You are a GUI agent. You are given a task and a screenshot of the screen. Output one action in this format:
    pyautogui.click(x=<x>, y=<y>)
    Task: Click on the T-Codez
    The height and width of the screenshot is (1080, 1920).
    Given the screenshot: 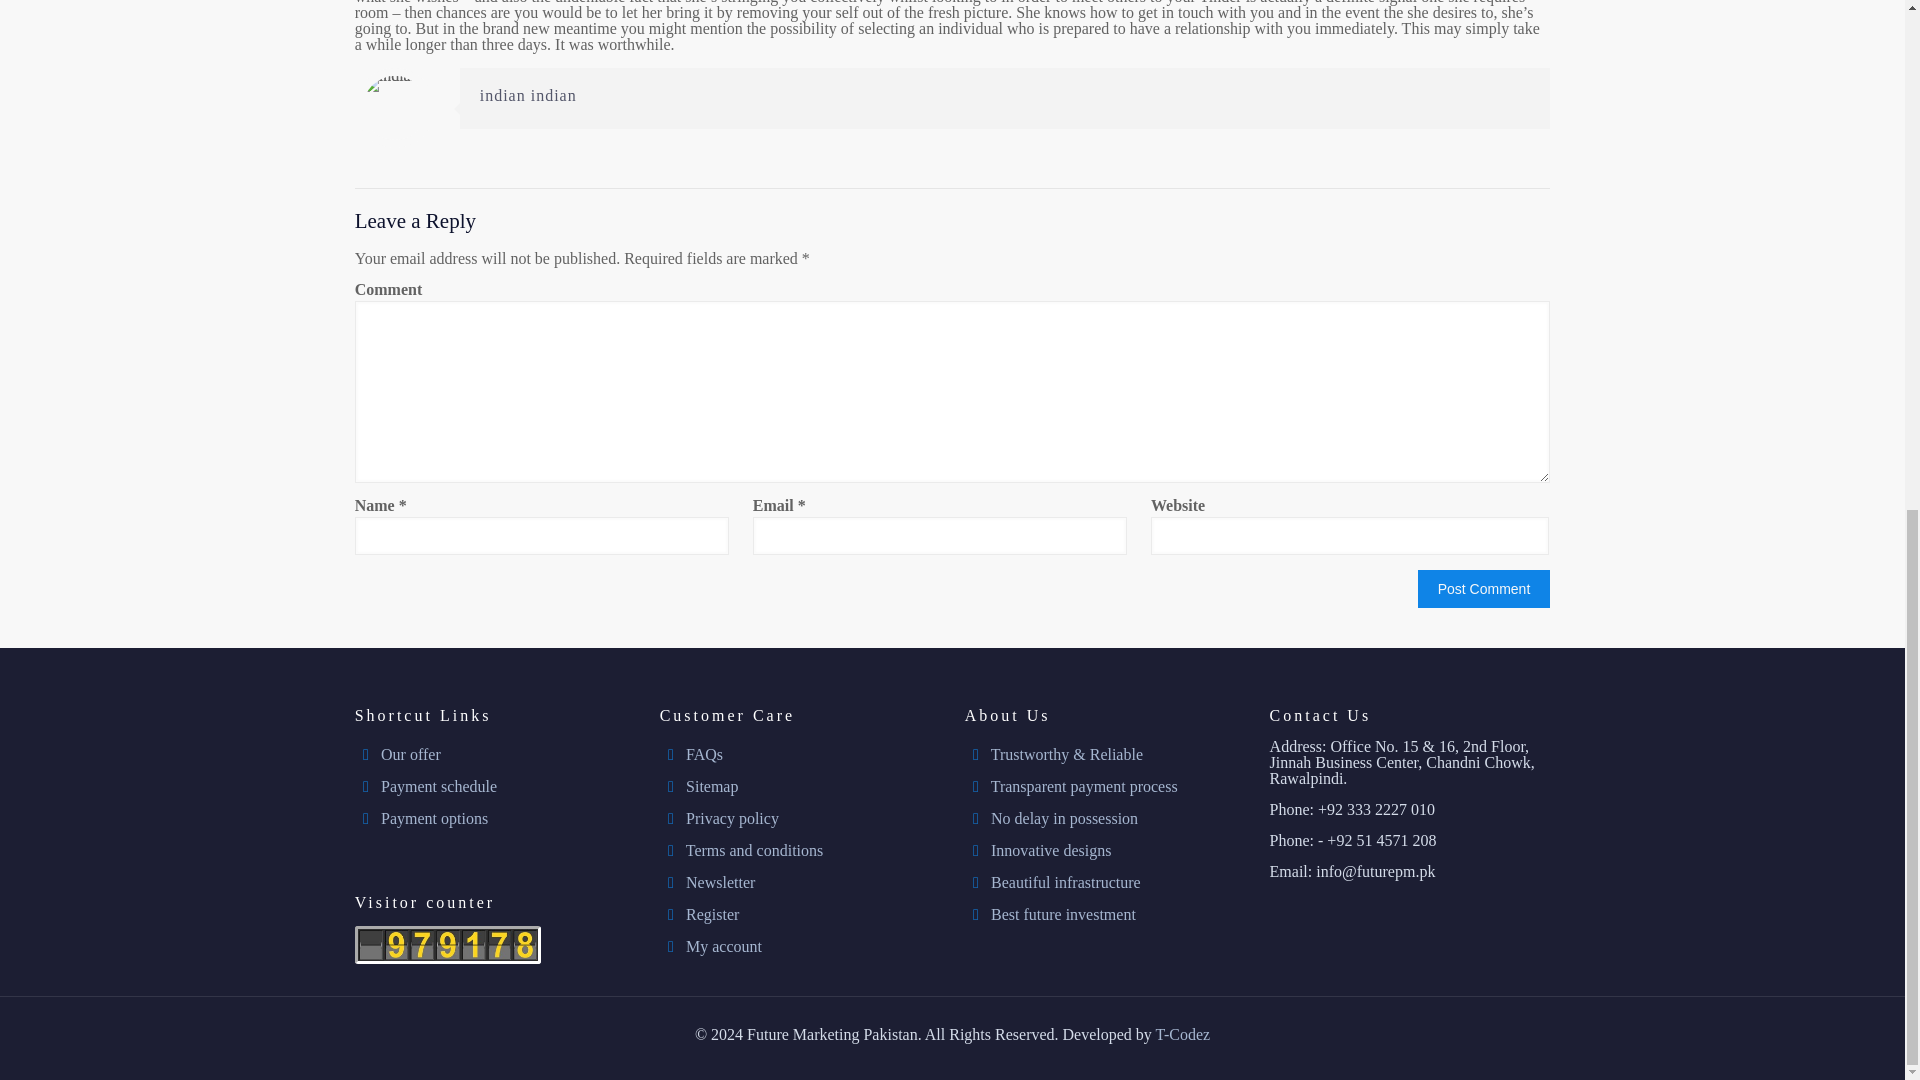 What is the action you would take?
    pyautogui.click(x=1183, y=1034)
    